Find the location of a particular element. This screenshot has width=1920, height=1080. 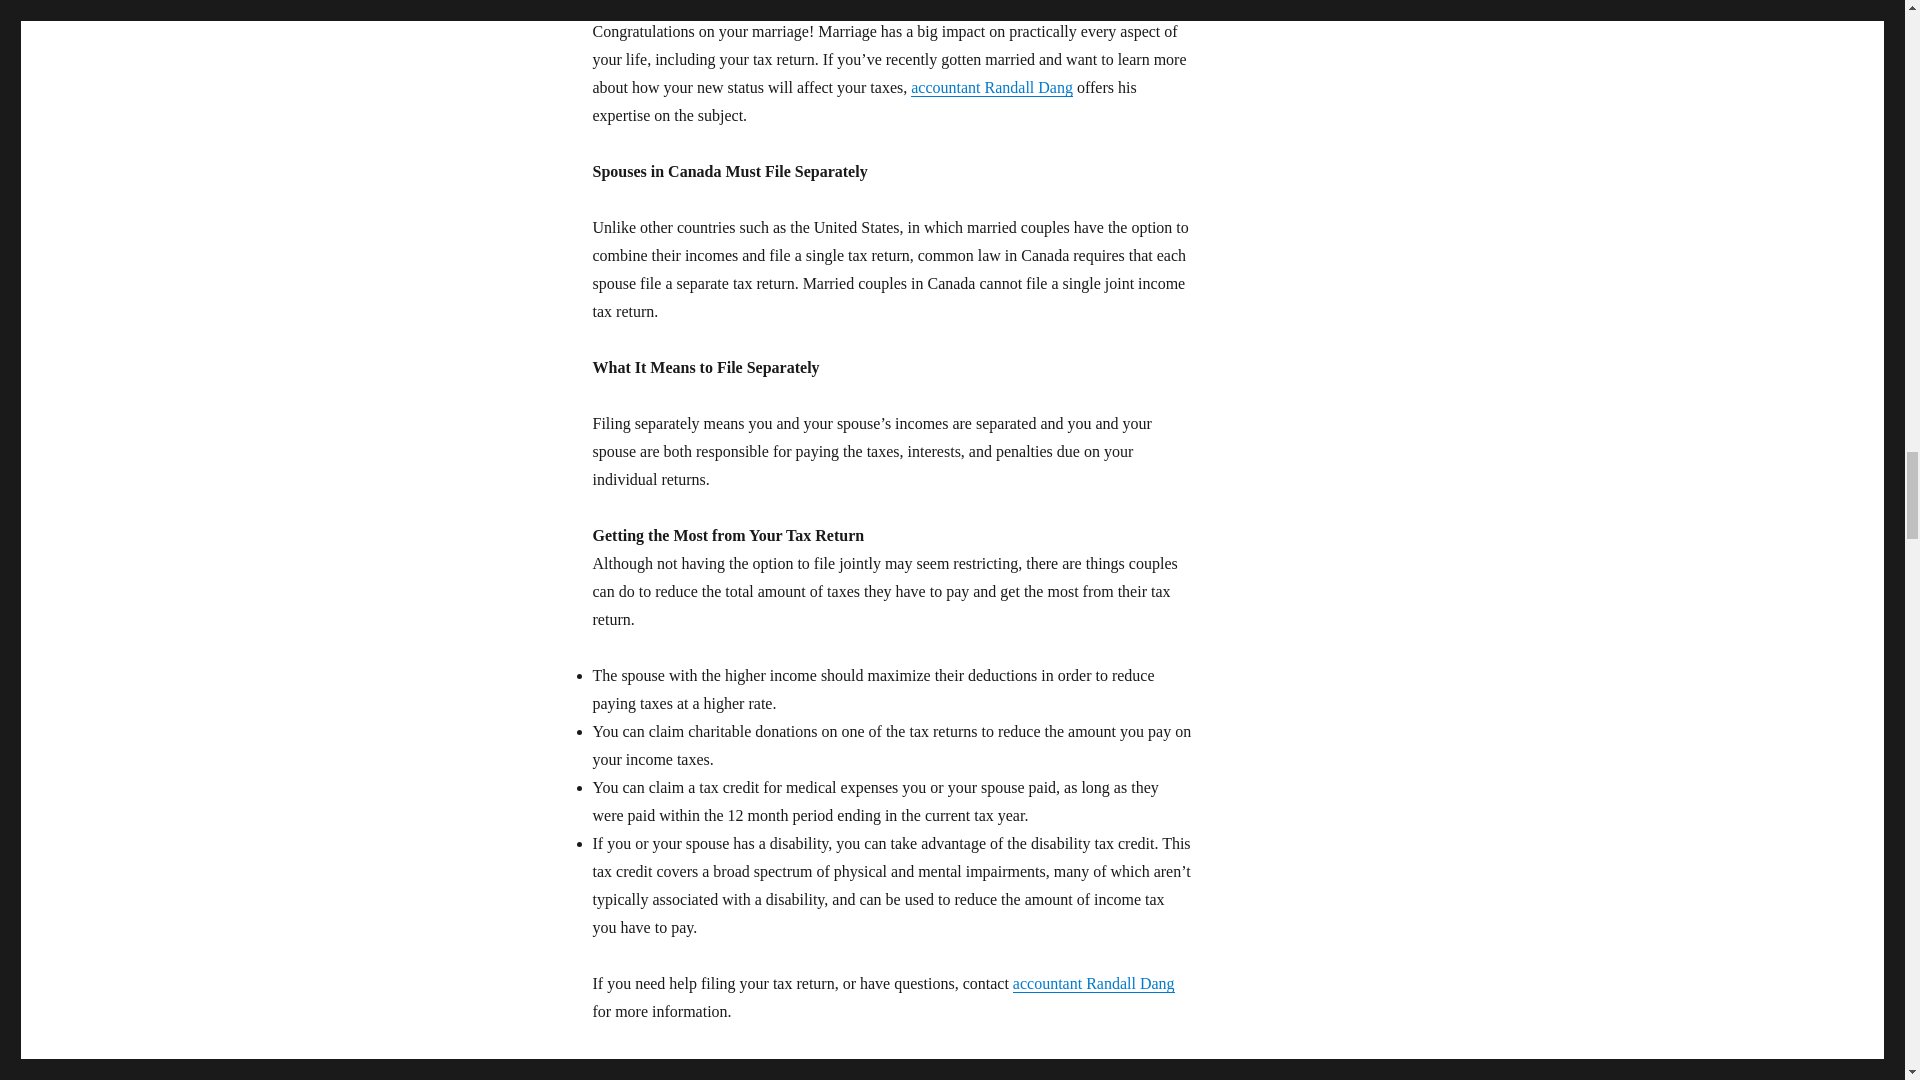

accountant Randall Dang is located at coordinates (1094, 984).